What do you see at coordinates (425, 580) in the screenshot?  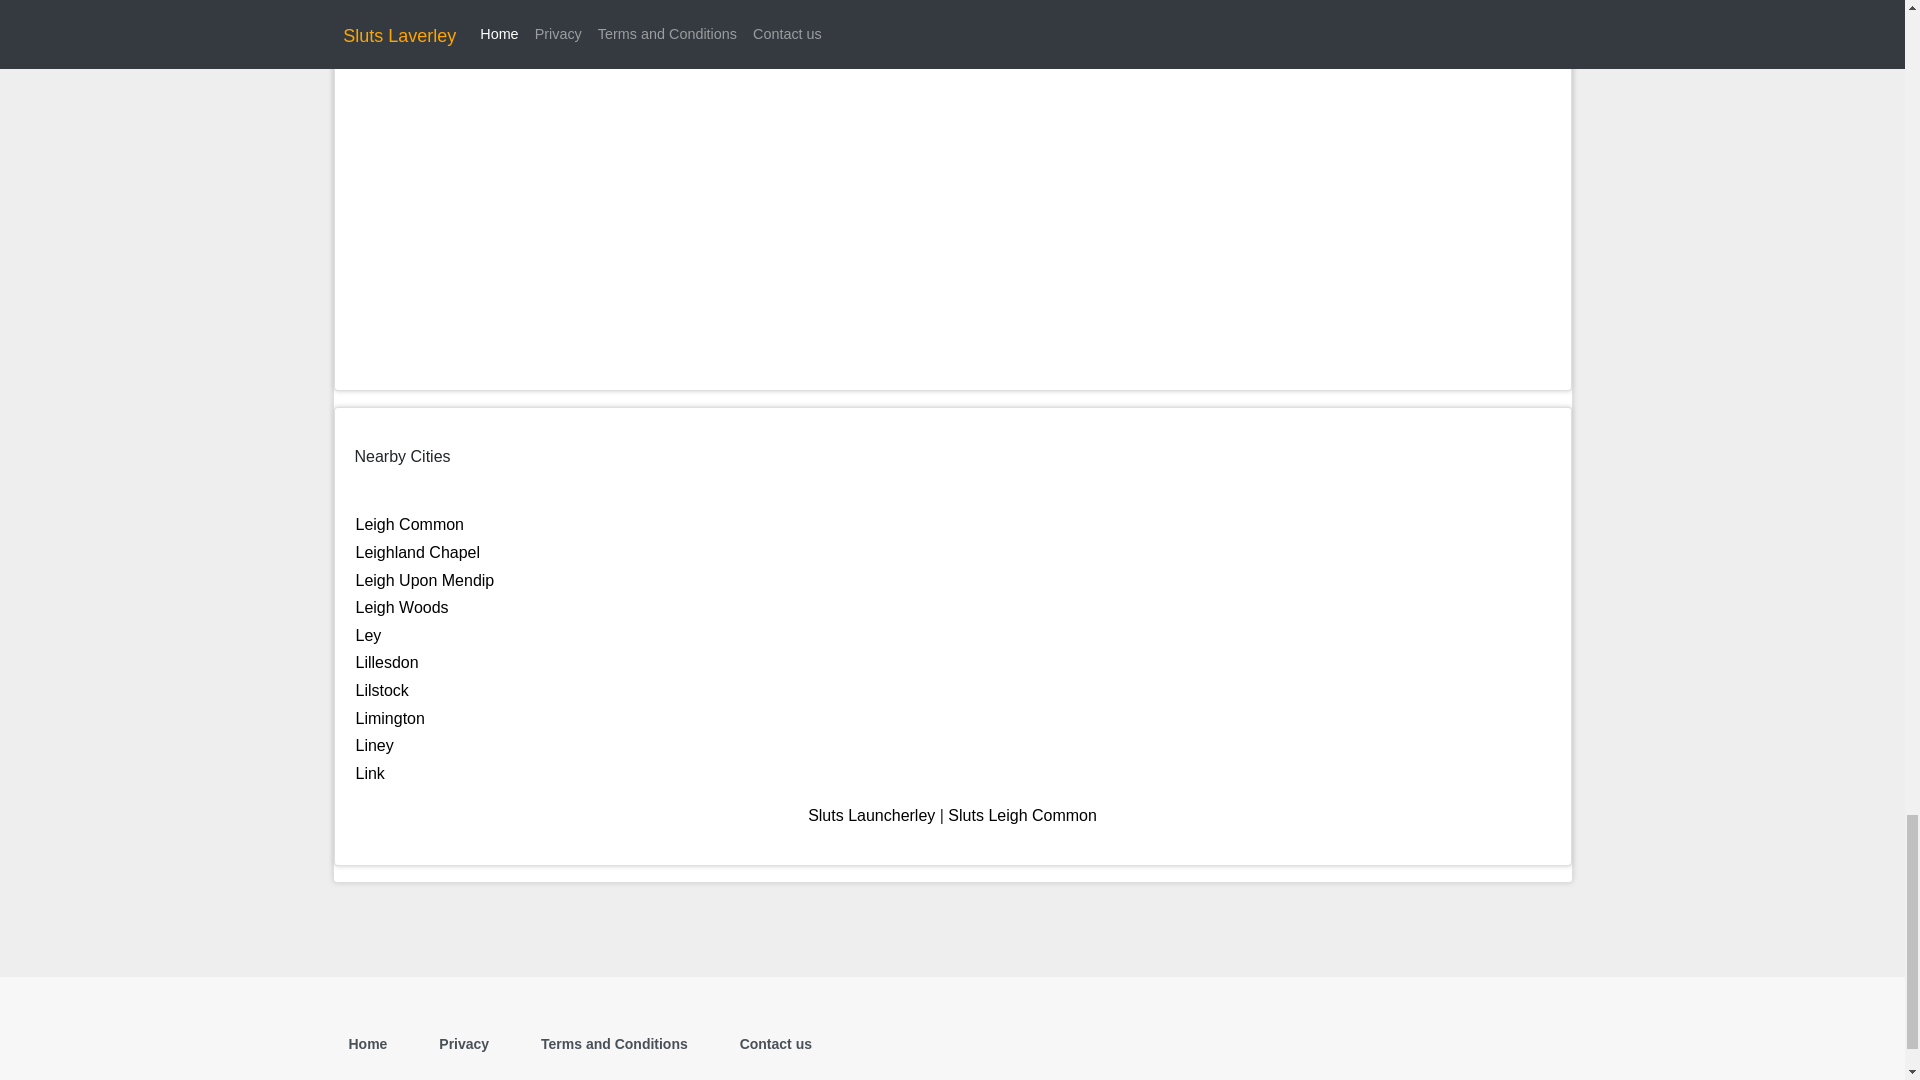 I see `Leigh Upon Mendip` at bounding box center [425, 580].